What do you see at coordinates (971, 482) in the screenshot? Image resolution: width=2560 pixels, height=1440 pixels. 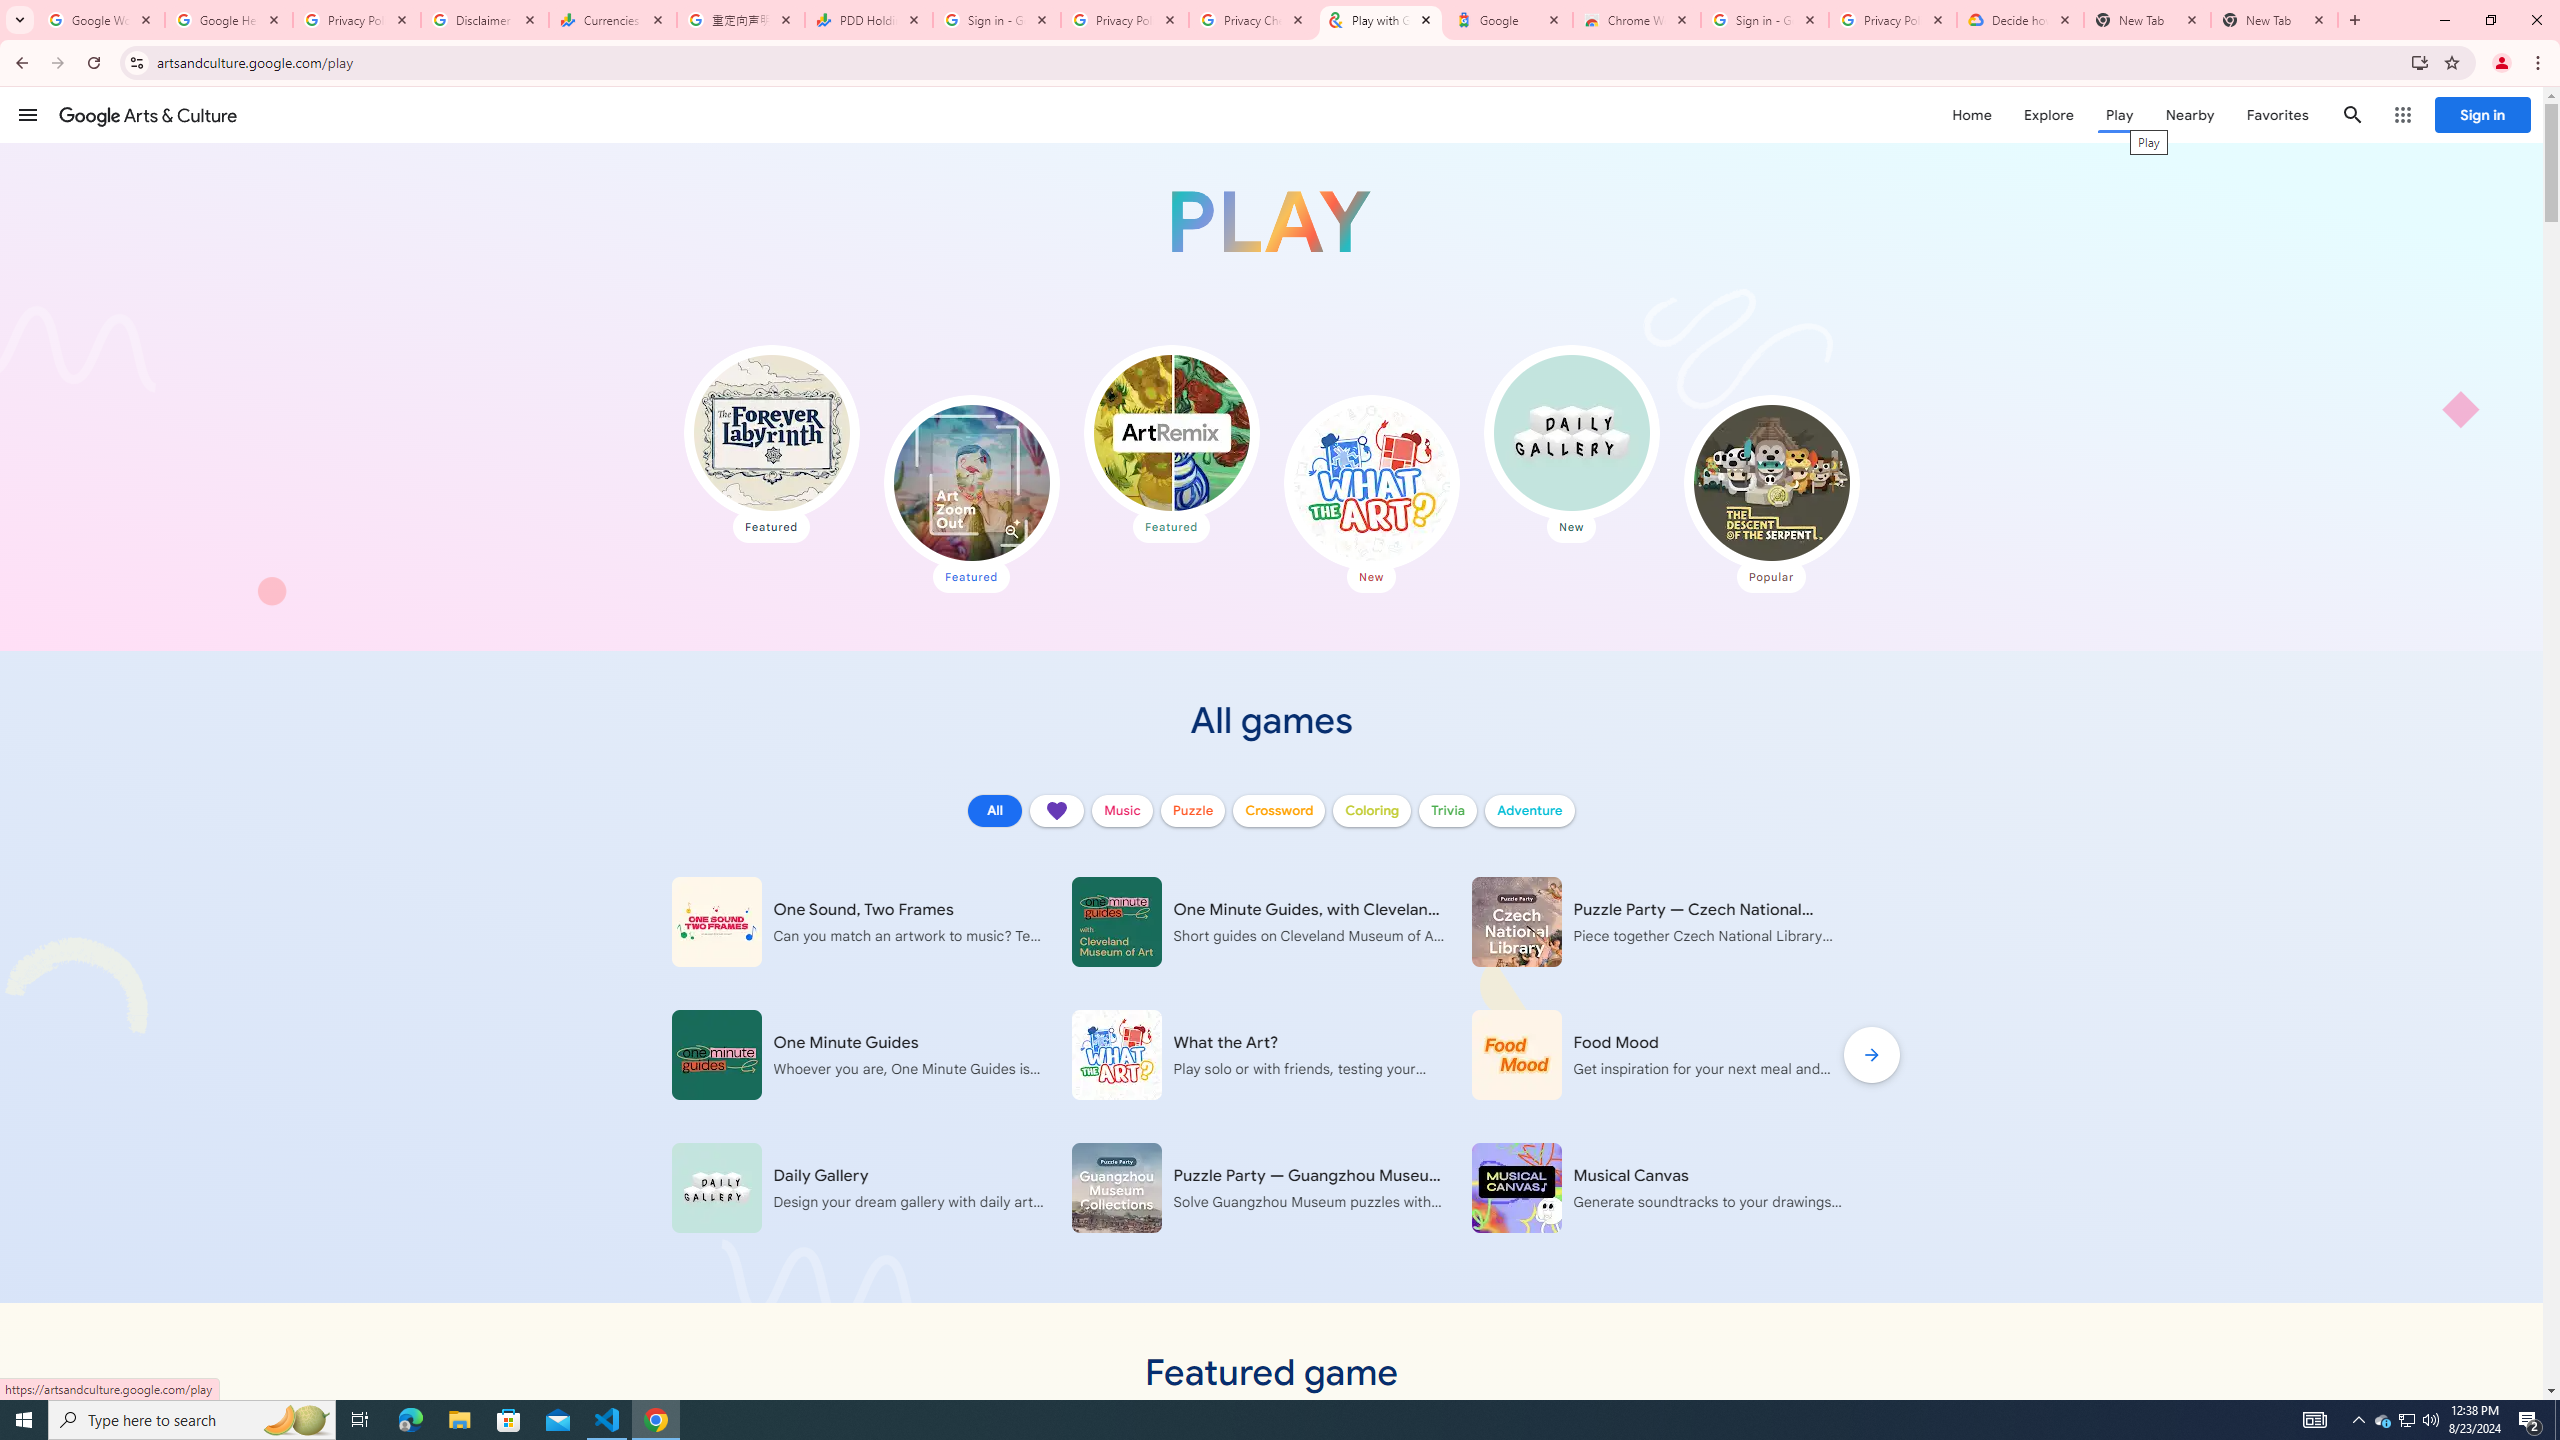 I see `Art Zoom Out` at bounding box center [971, 482].